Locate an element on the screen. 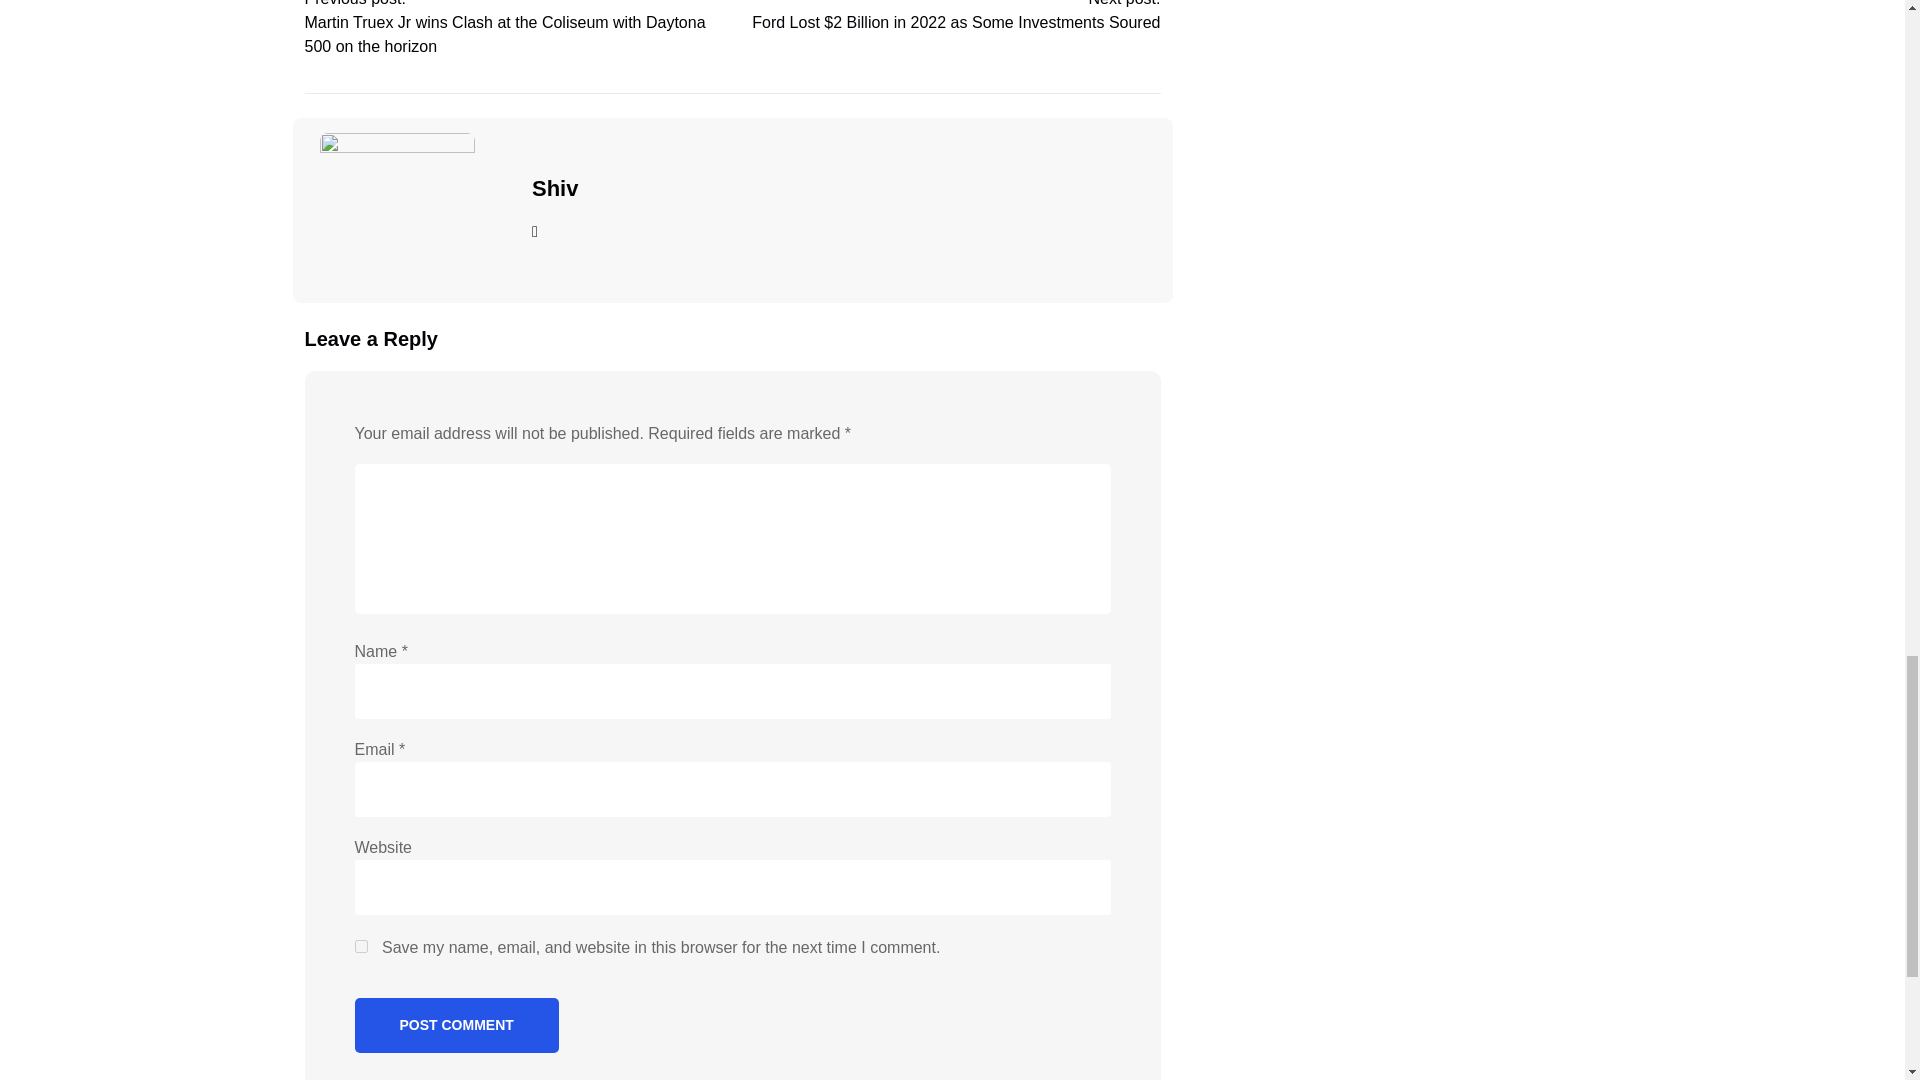  Post Comment is located at coordinates (456, 1025).